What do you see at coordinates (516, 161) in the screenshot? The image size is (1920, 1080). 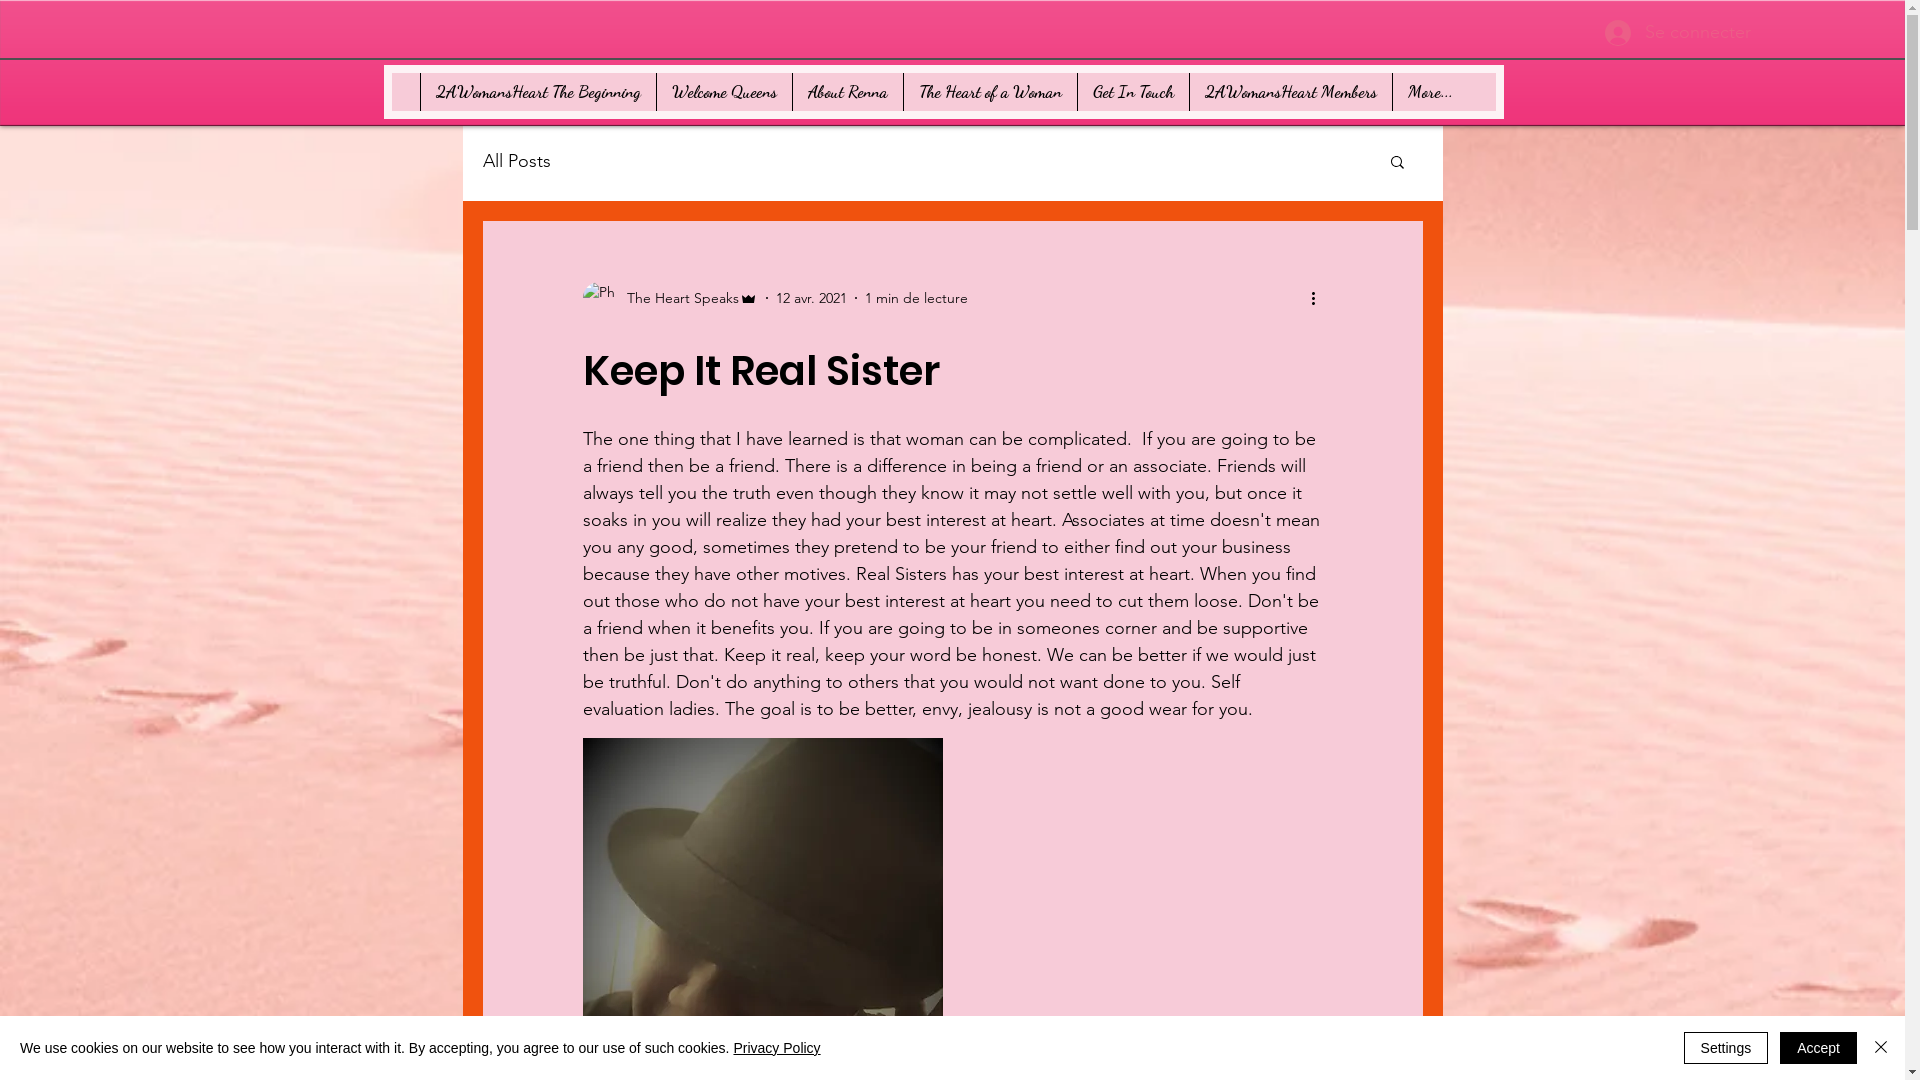 I see `All Posts` at bounding box center [516, 161].